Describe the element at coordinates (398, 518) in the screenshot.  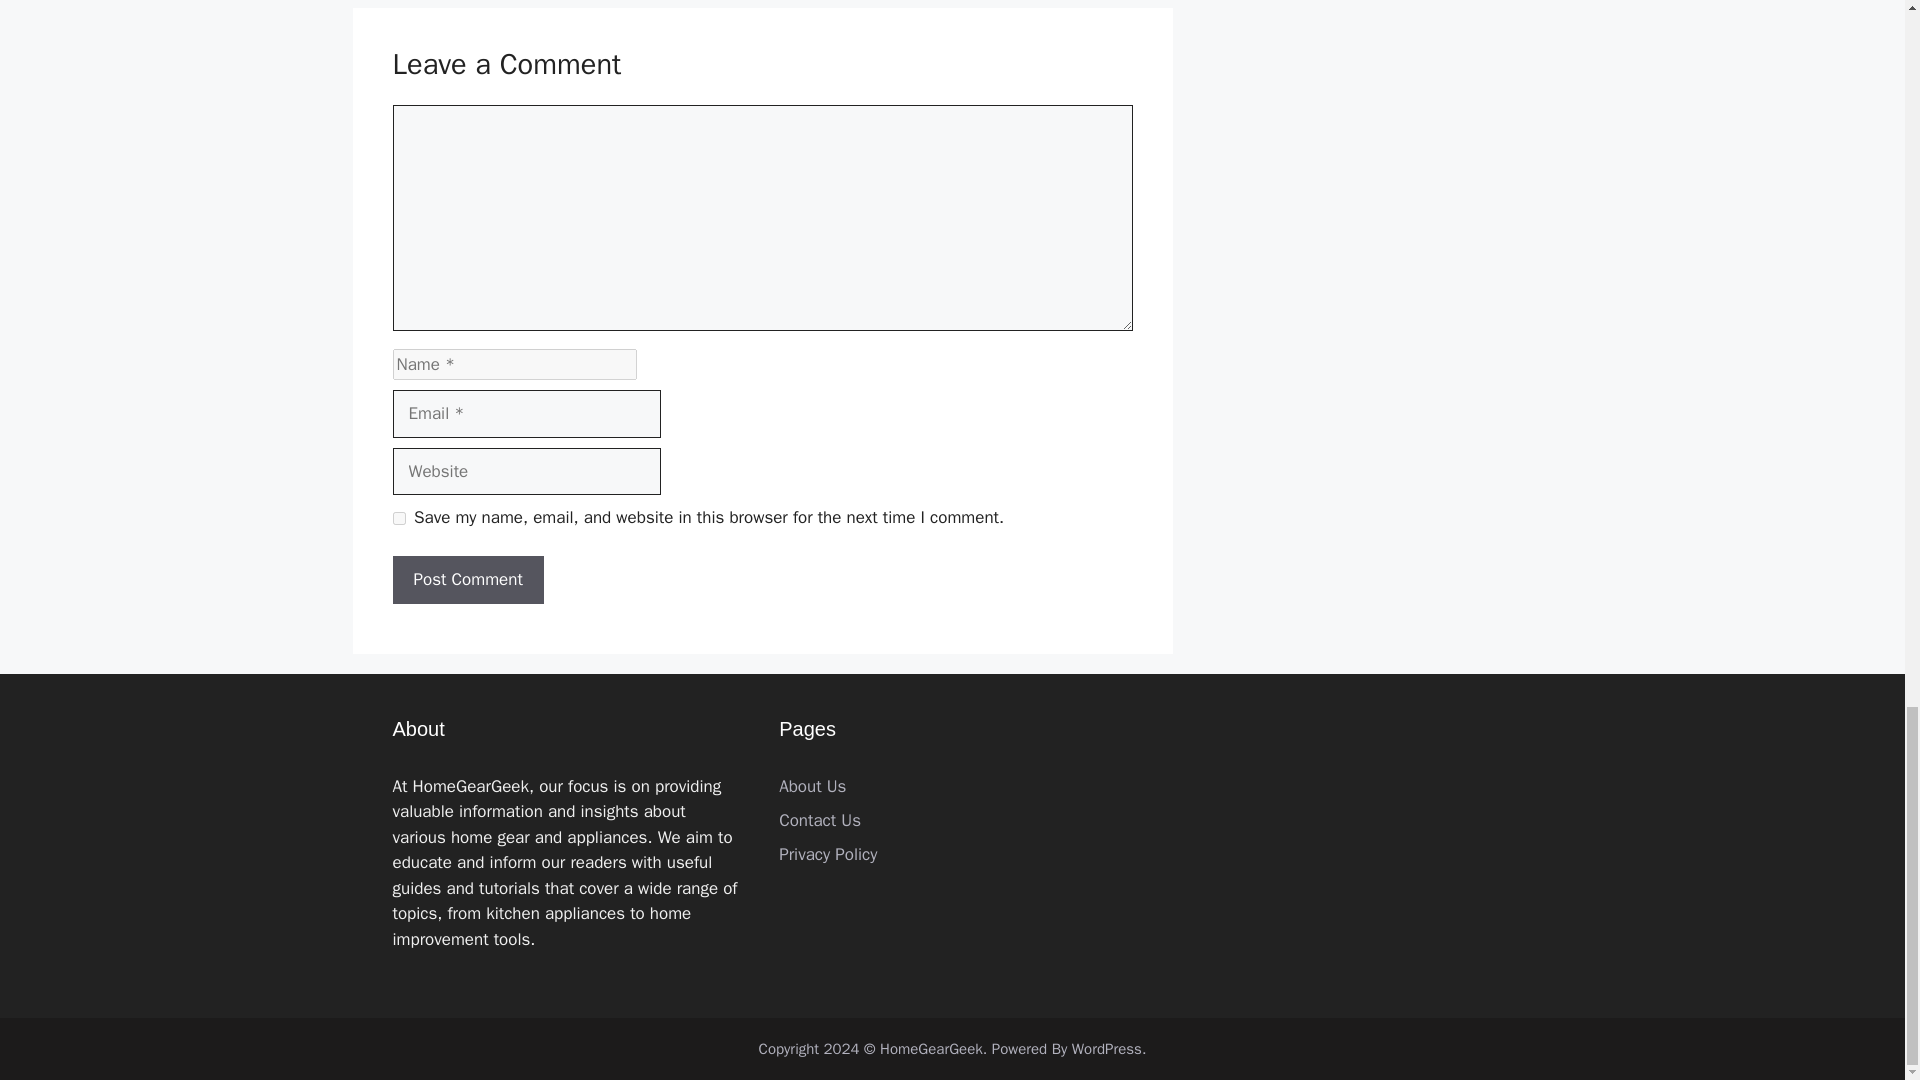
I see `yes` at that location.